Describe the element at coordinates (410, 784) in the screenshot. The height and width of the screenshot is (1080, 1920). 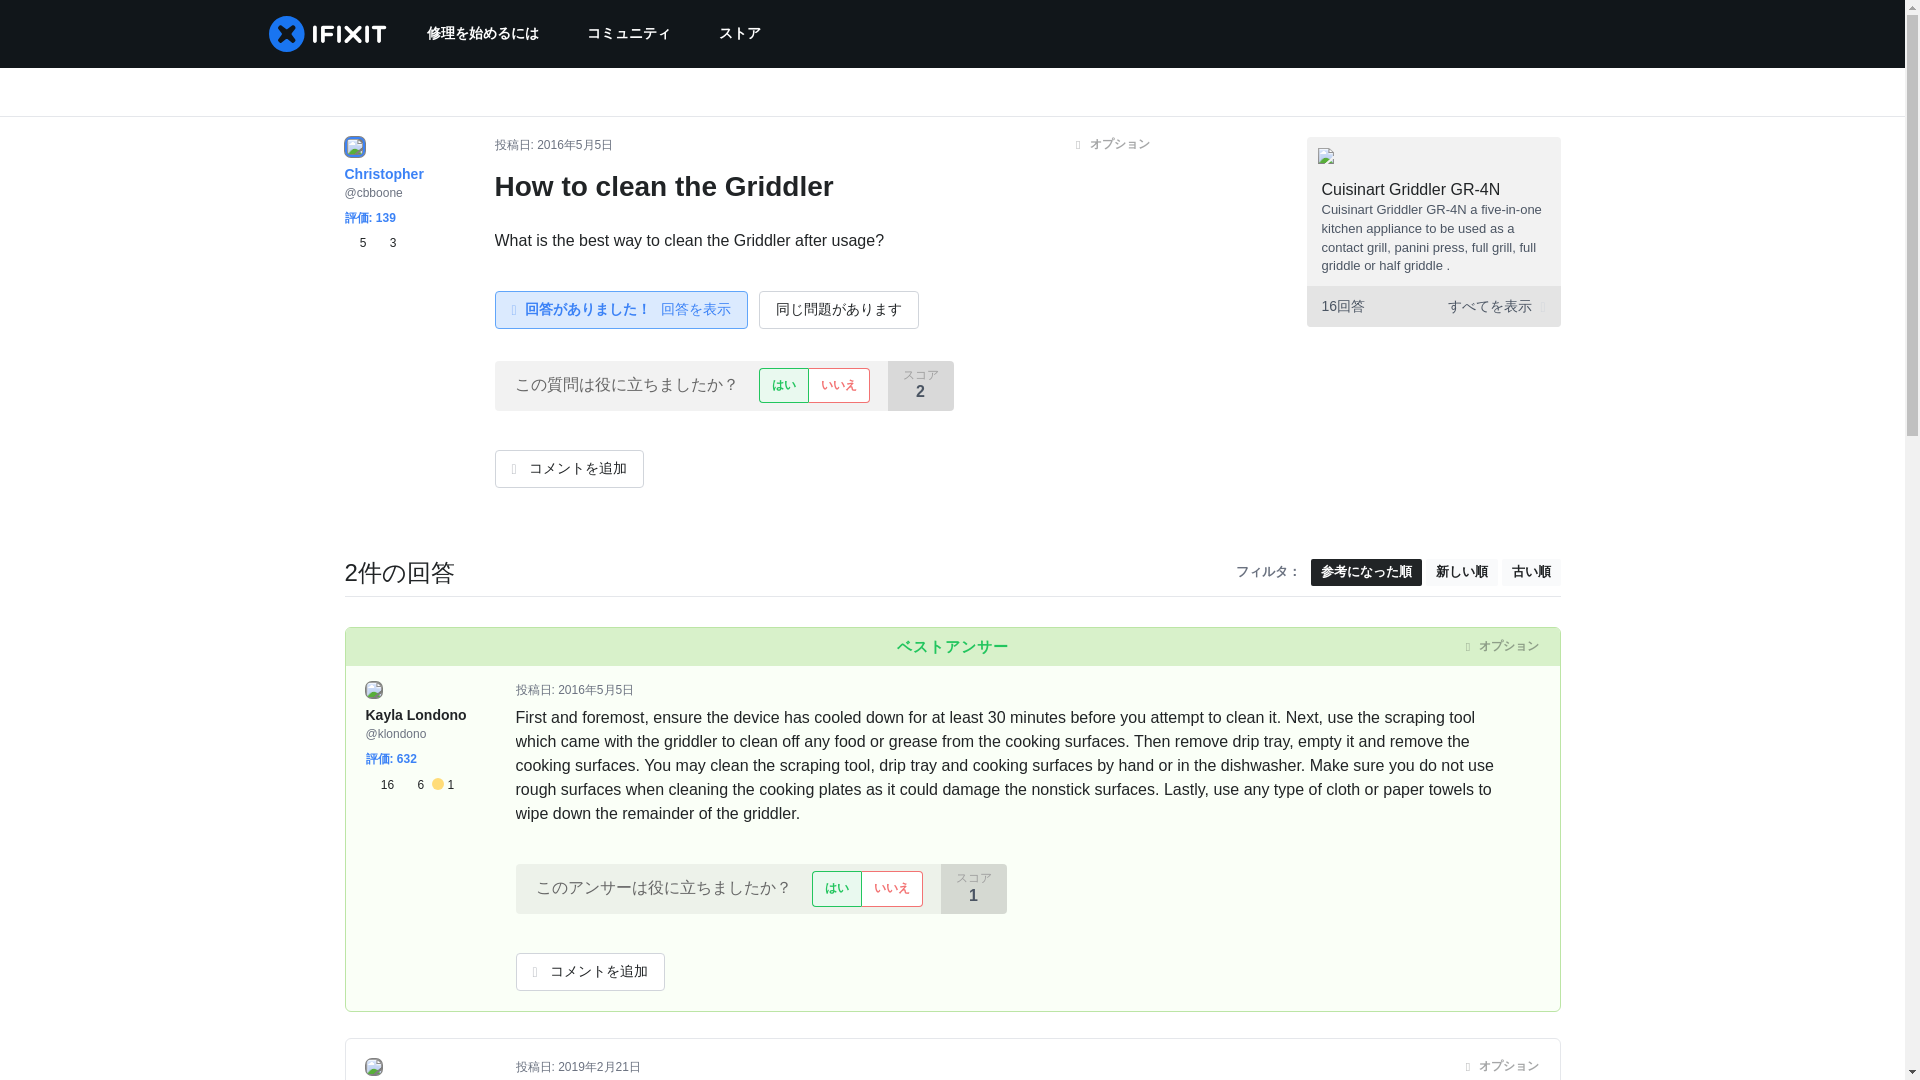
I see `16 6 1` at that location.